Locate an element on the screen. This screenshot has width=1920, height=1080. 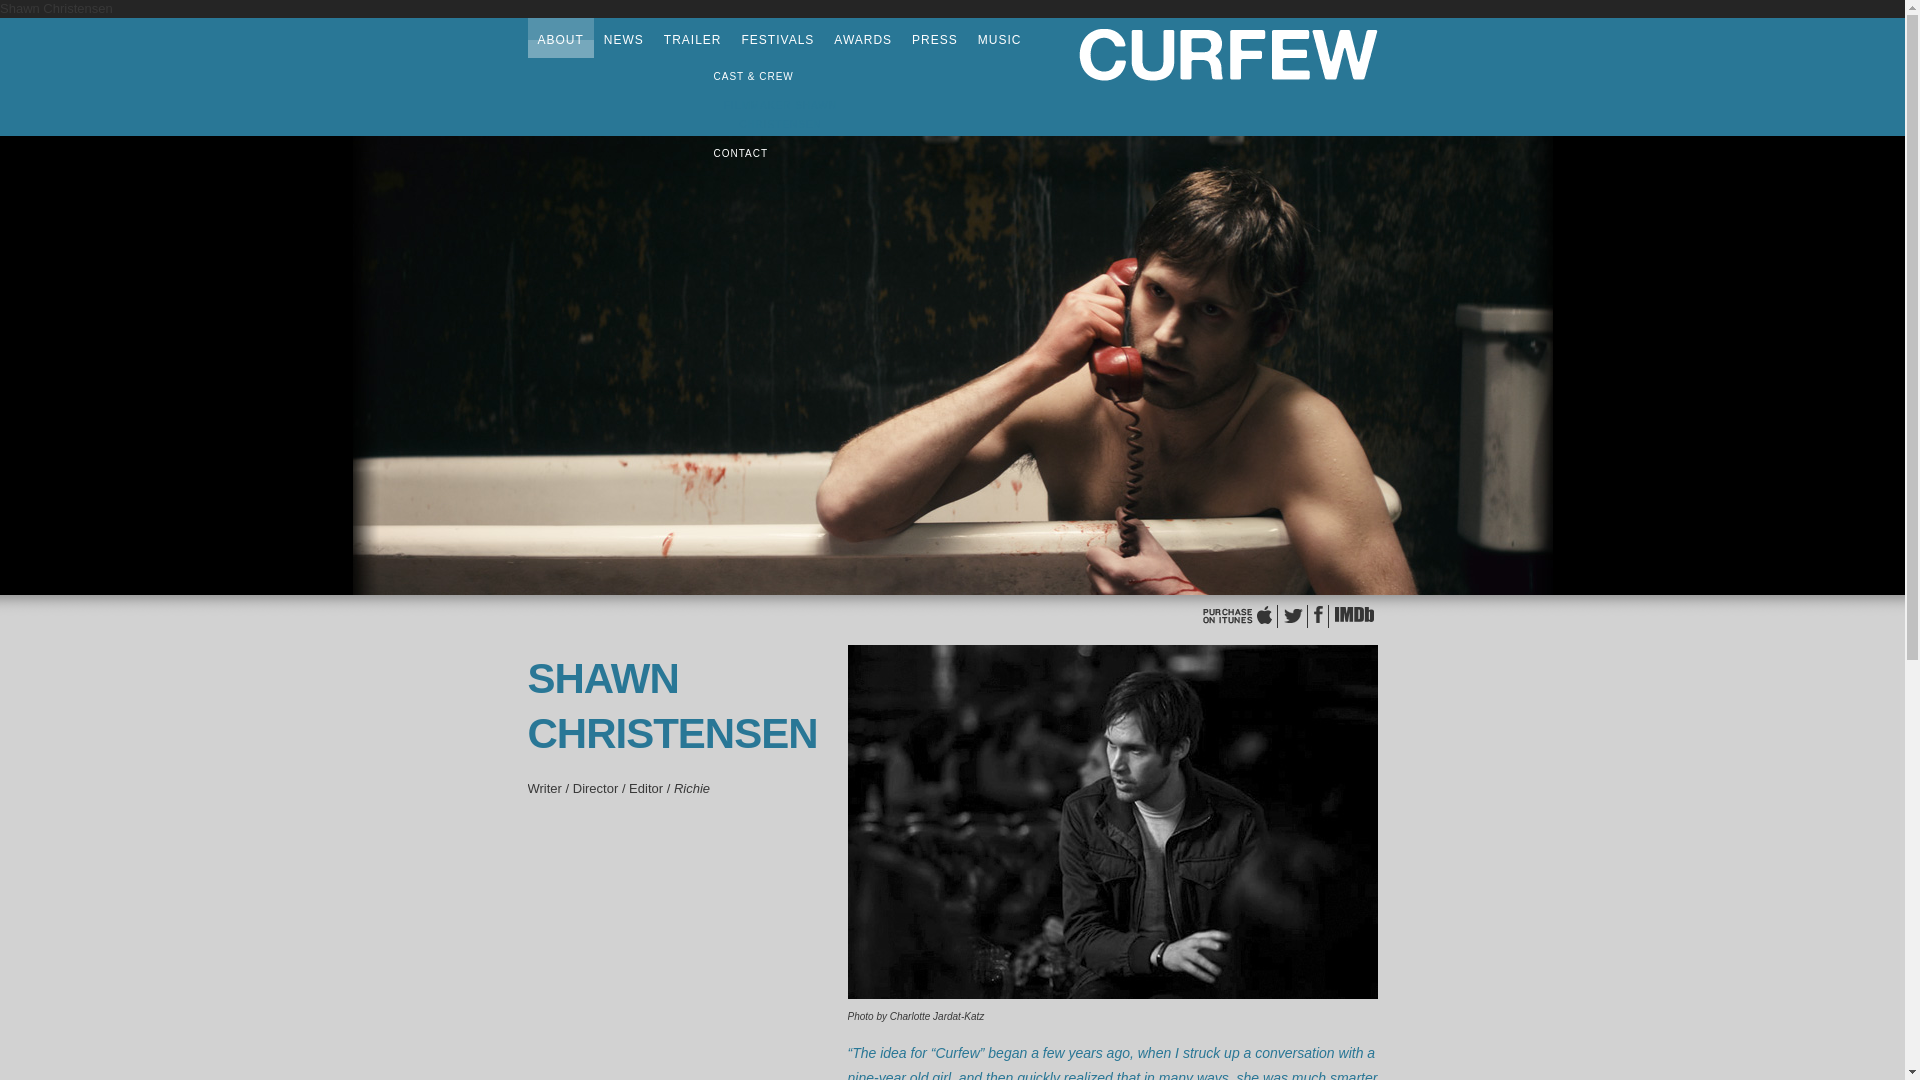
AWARDS is located at coordinates (862, 45).